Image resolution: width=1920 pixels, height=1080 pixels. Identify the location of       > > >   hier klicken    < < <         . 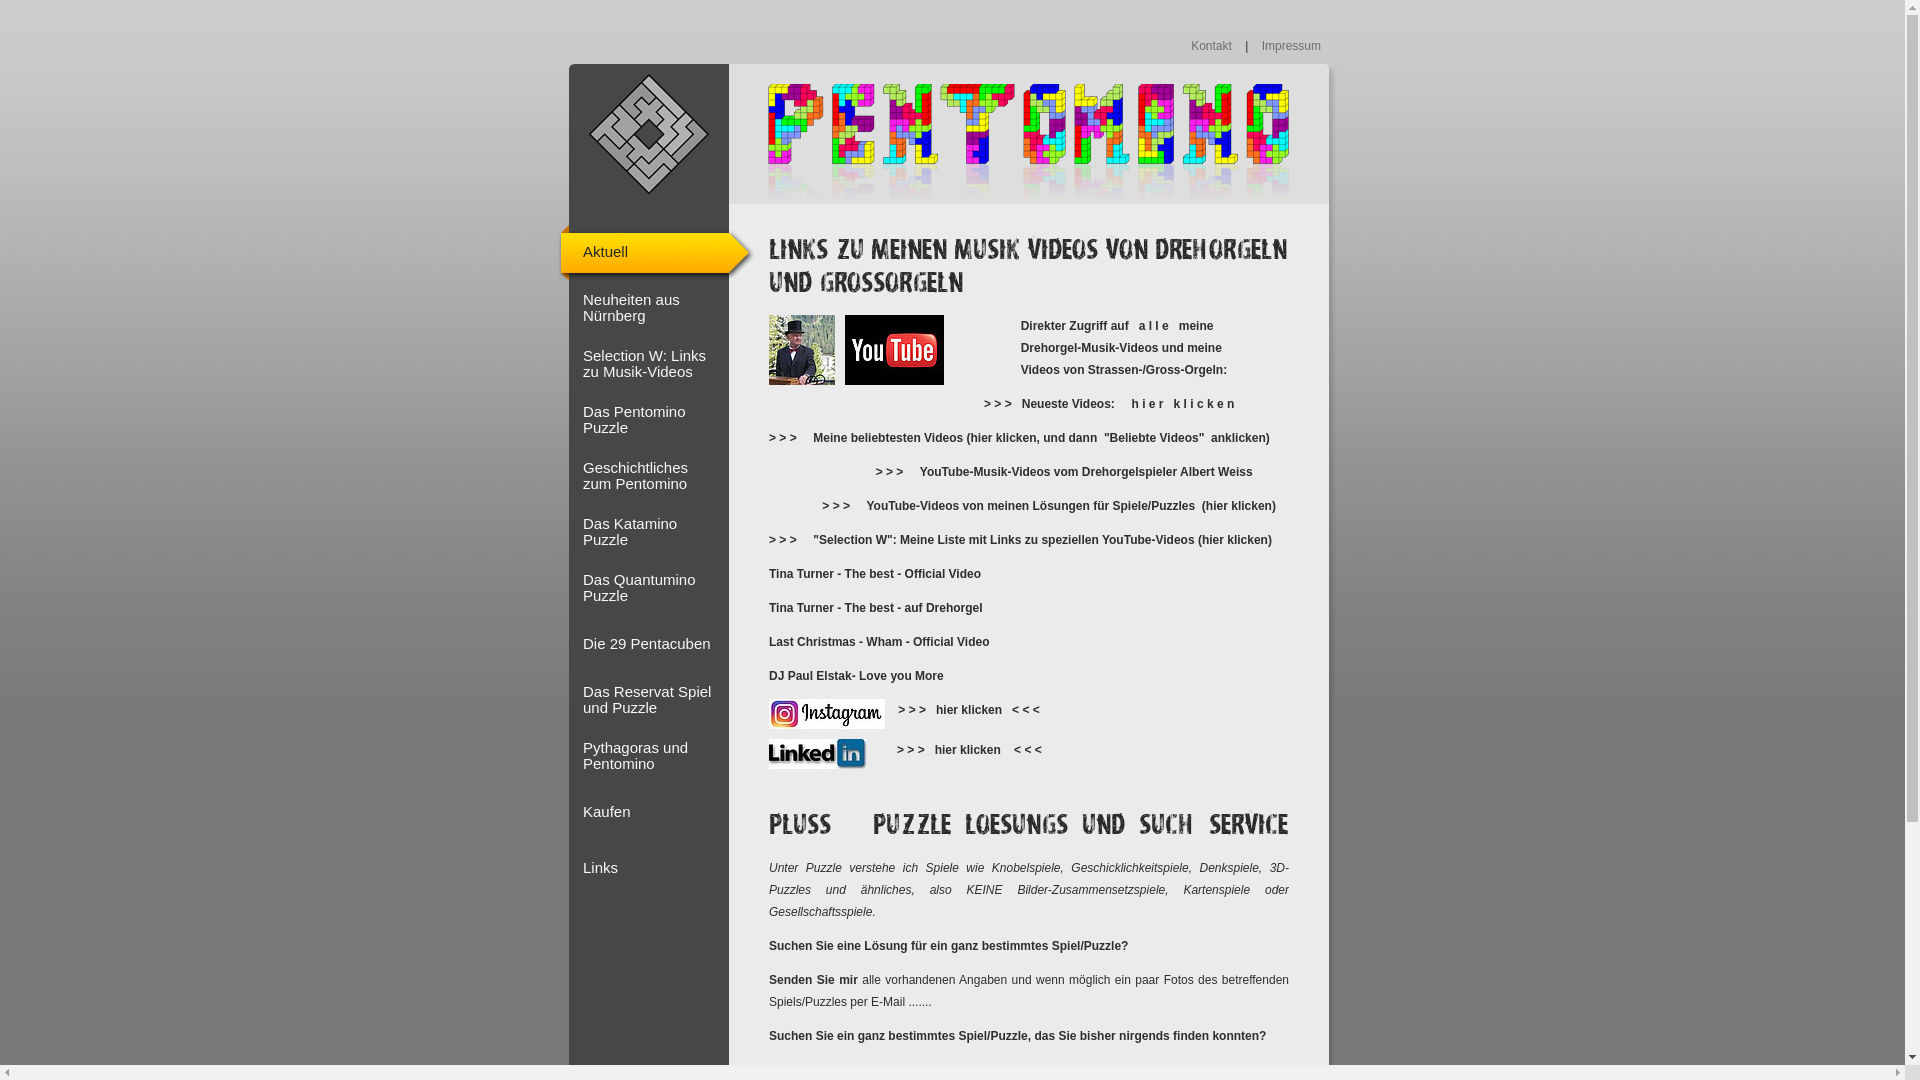
(974, 750).